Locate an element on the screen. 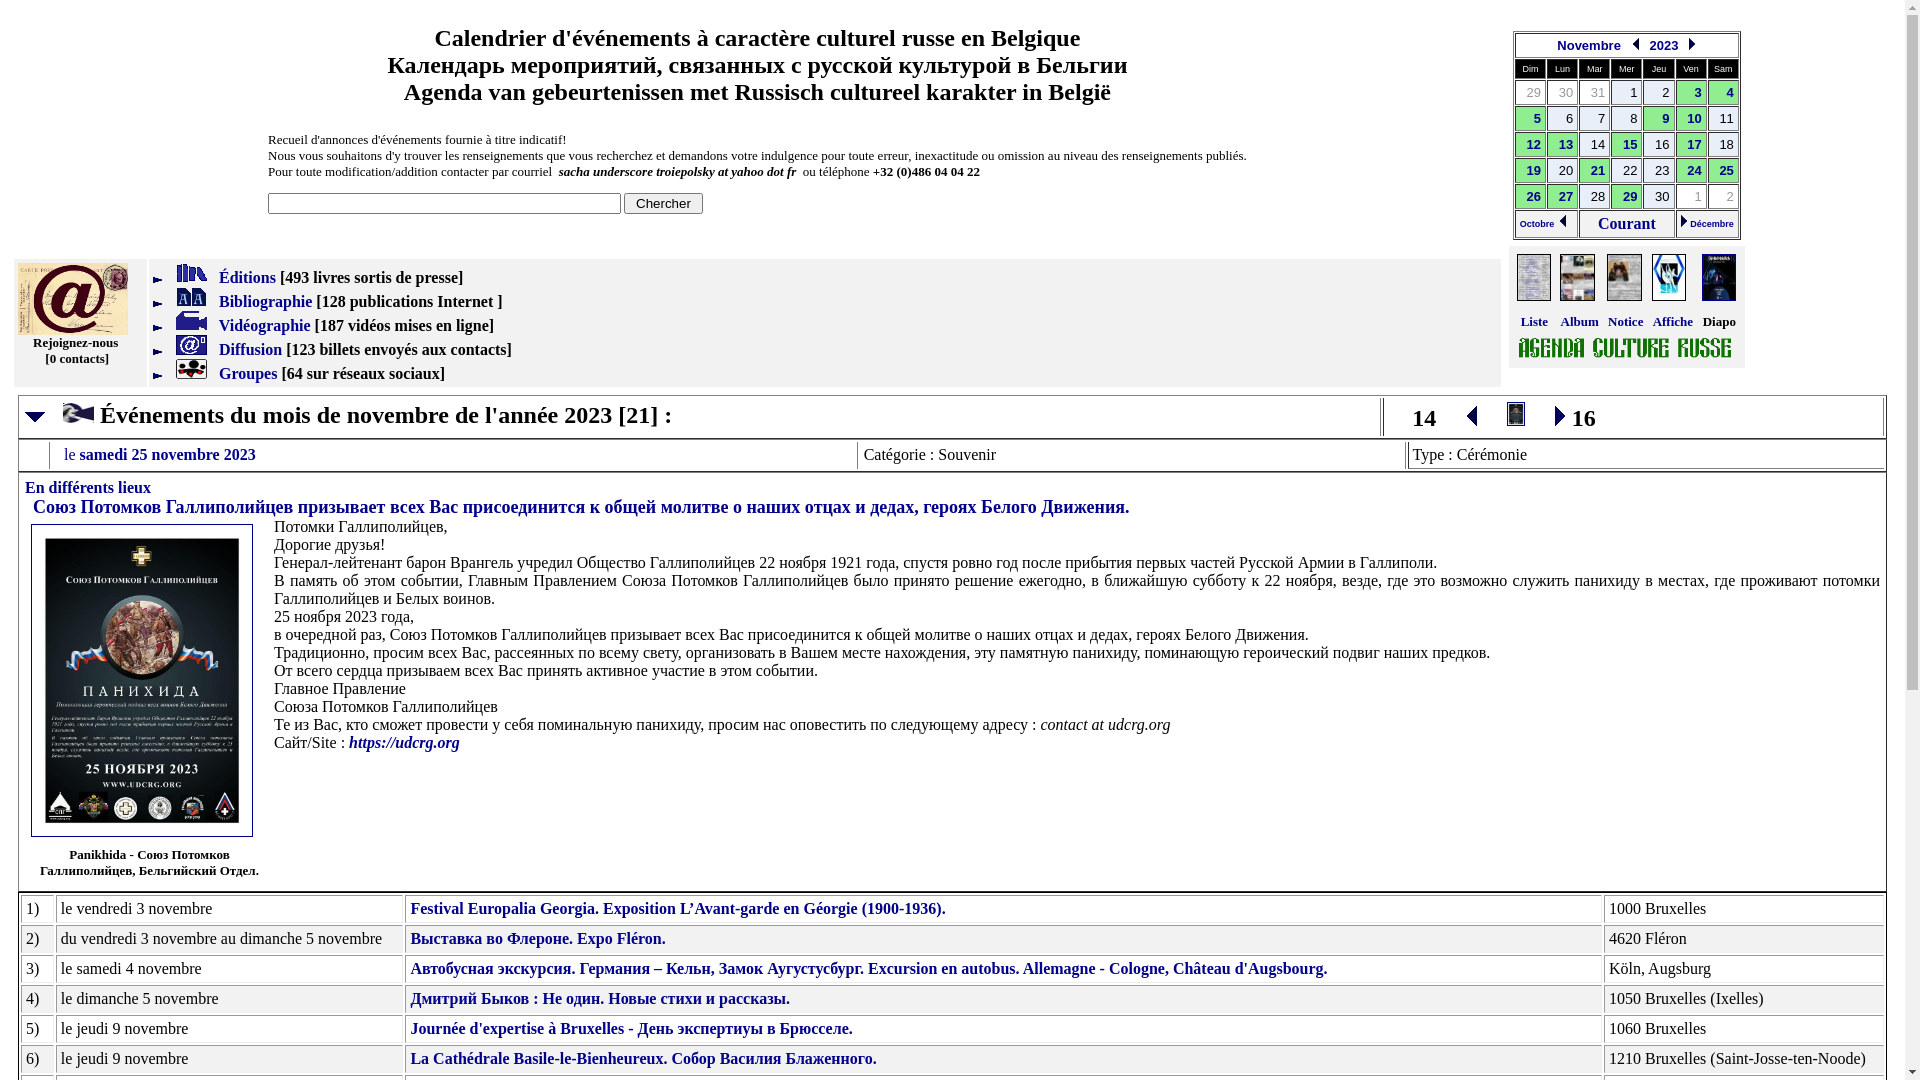  15 is located at coordinates (1630, 144).